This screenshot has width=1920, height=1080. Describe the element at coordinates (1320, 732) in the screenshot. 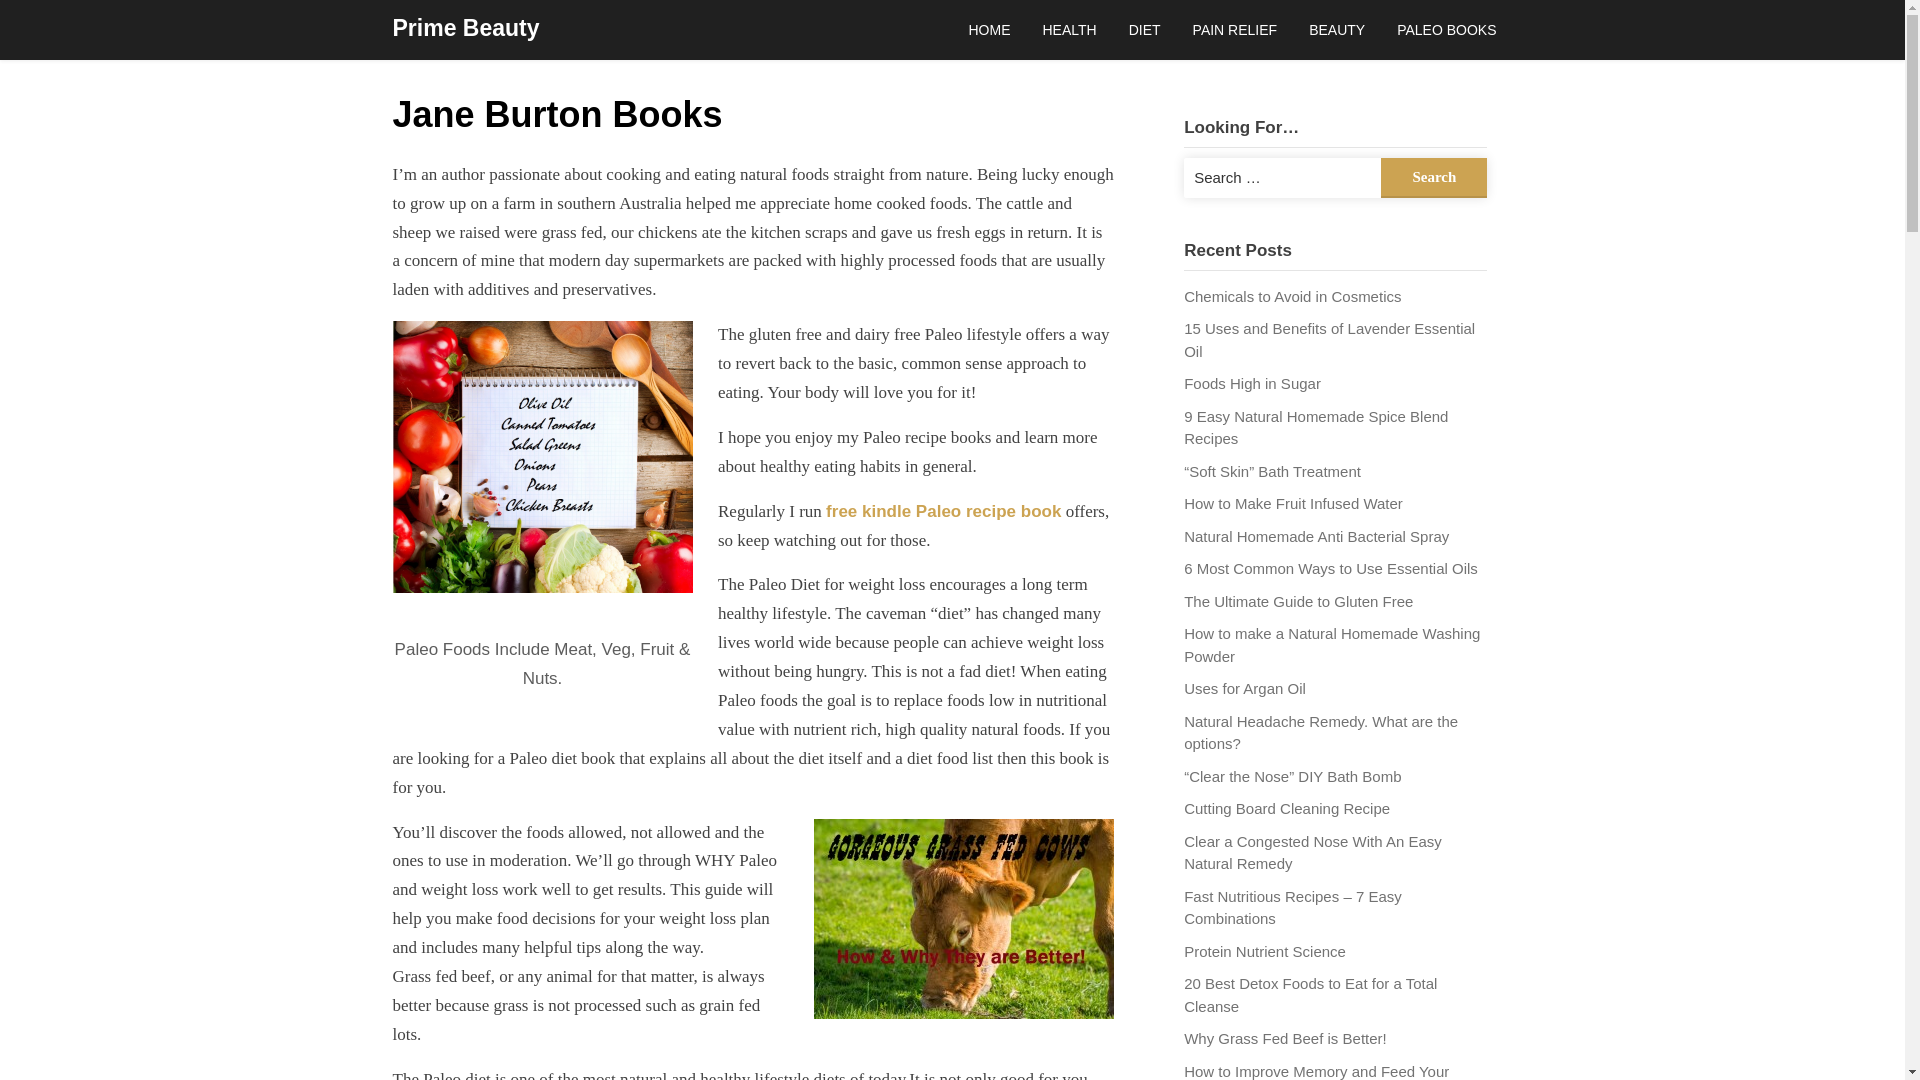

I see `Natural Headache Remedy. What are the options?` at that location.